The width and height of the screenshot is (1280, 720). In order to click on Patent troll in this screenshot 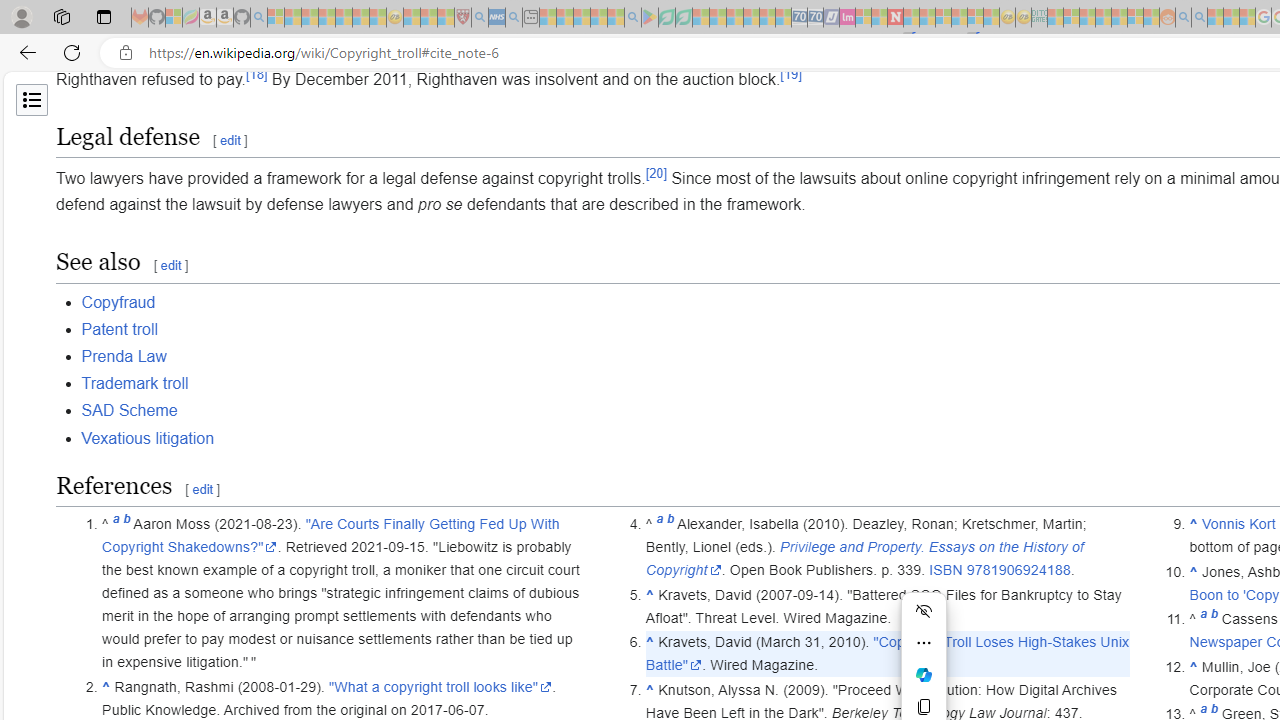, I will do `click(119, 328)`.